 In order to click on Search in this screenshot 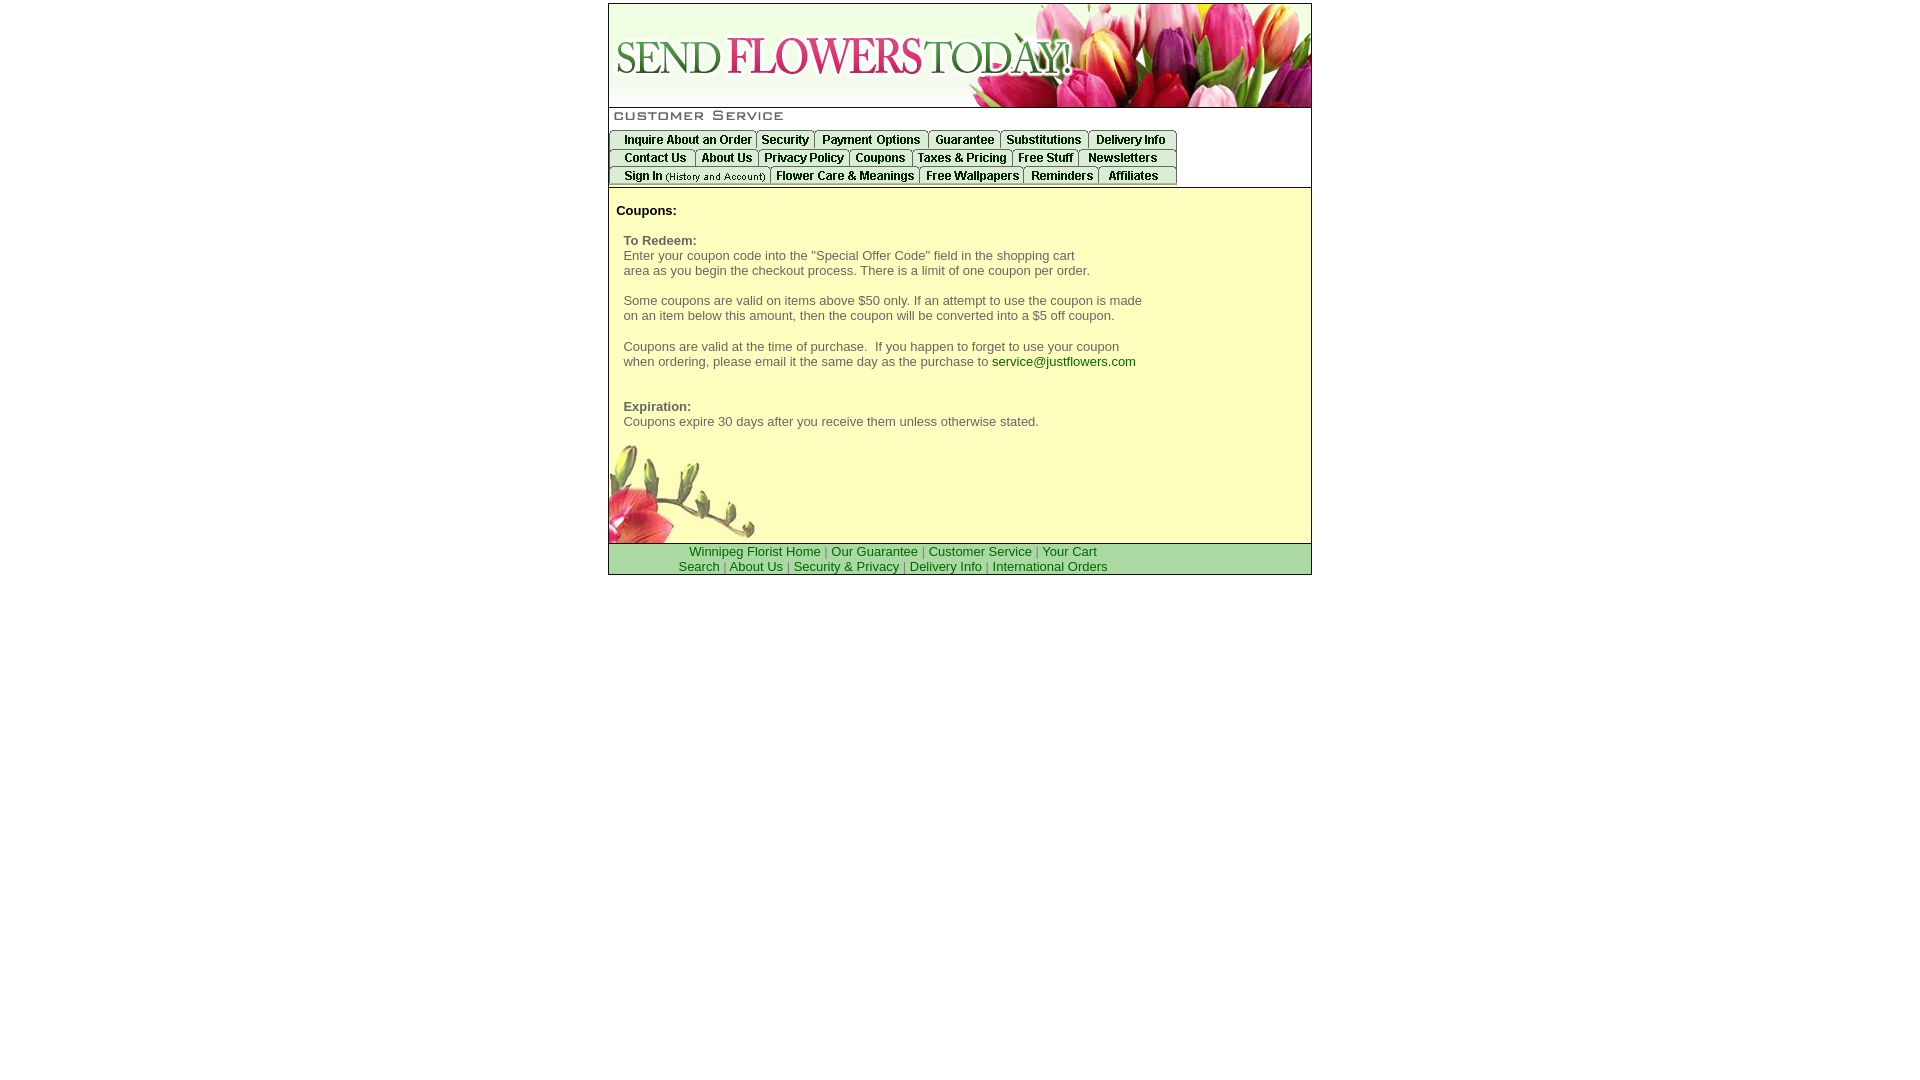, I will do `click(698, 566)`.